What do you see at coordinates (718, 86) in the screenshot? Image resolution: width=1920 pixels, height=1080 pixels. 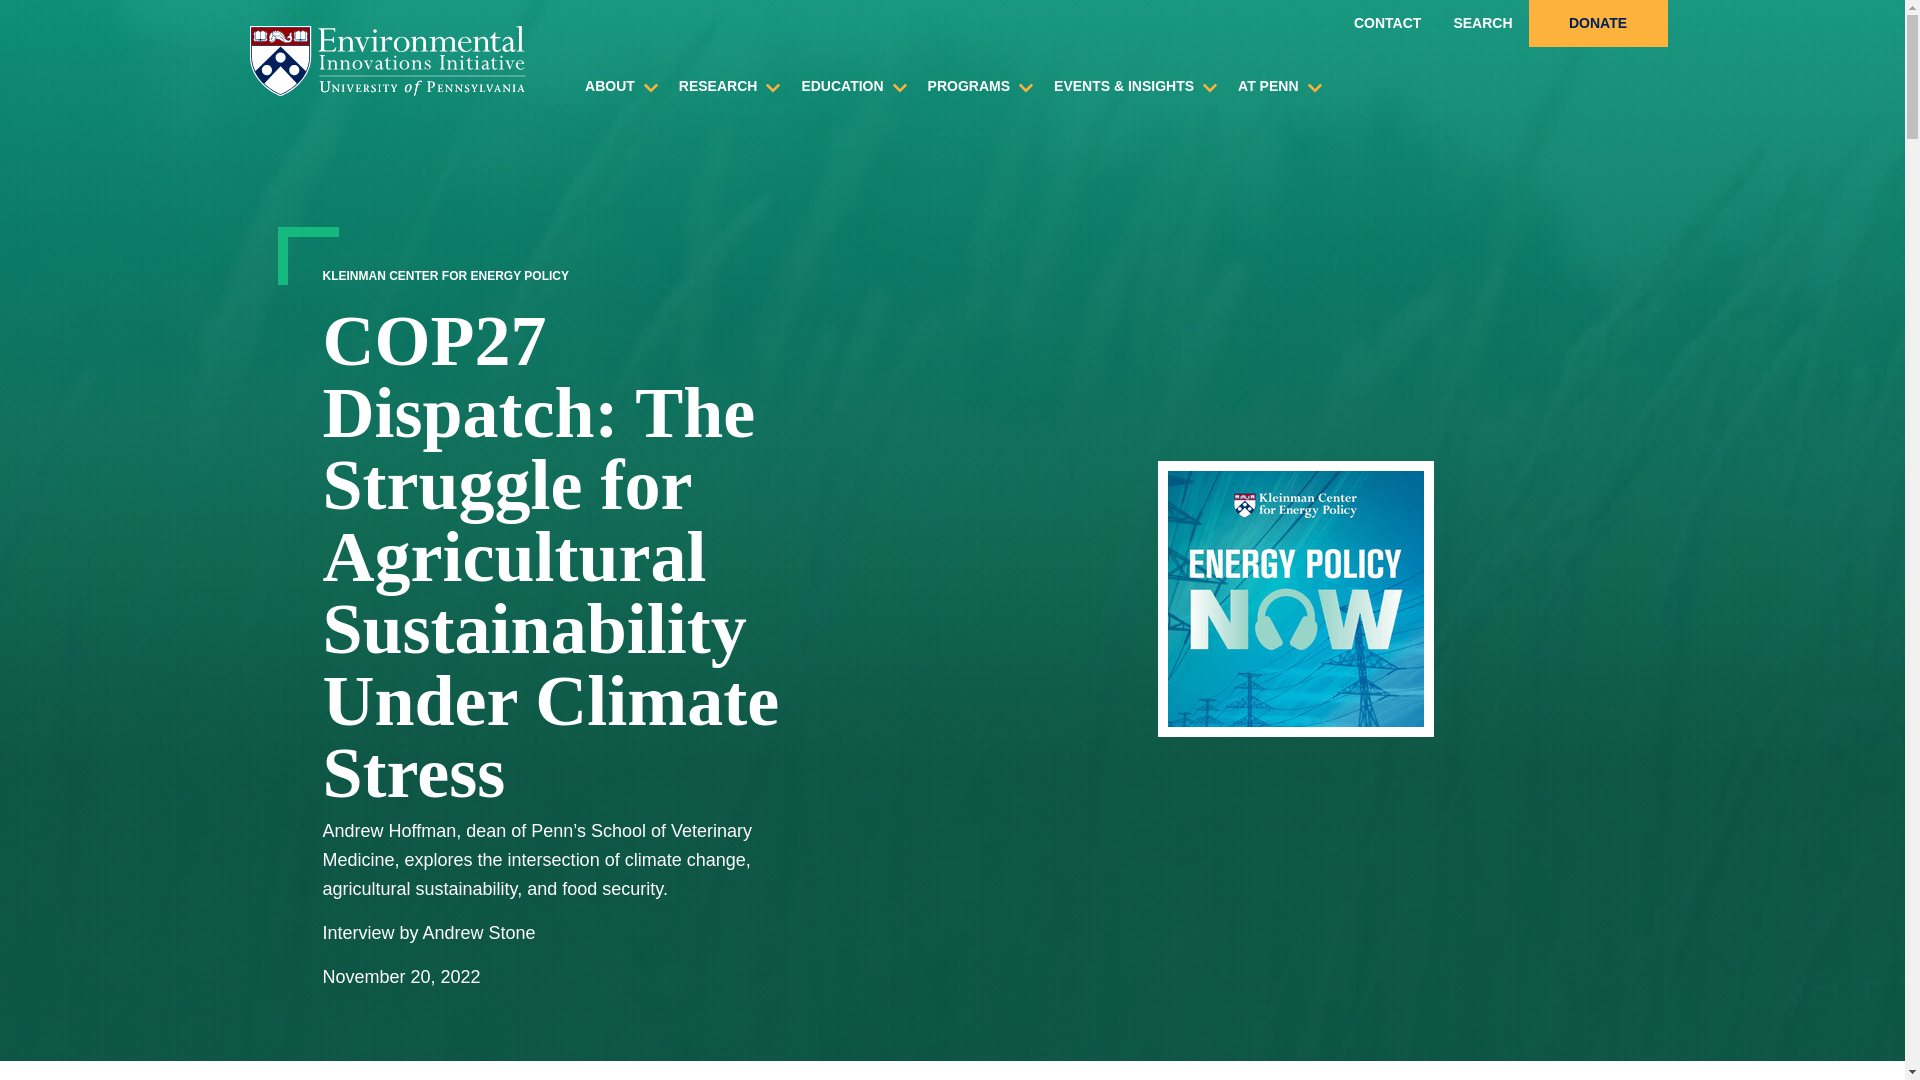 I see `RESEARCH` at bounding box center [718, 86].